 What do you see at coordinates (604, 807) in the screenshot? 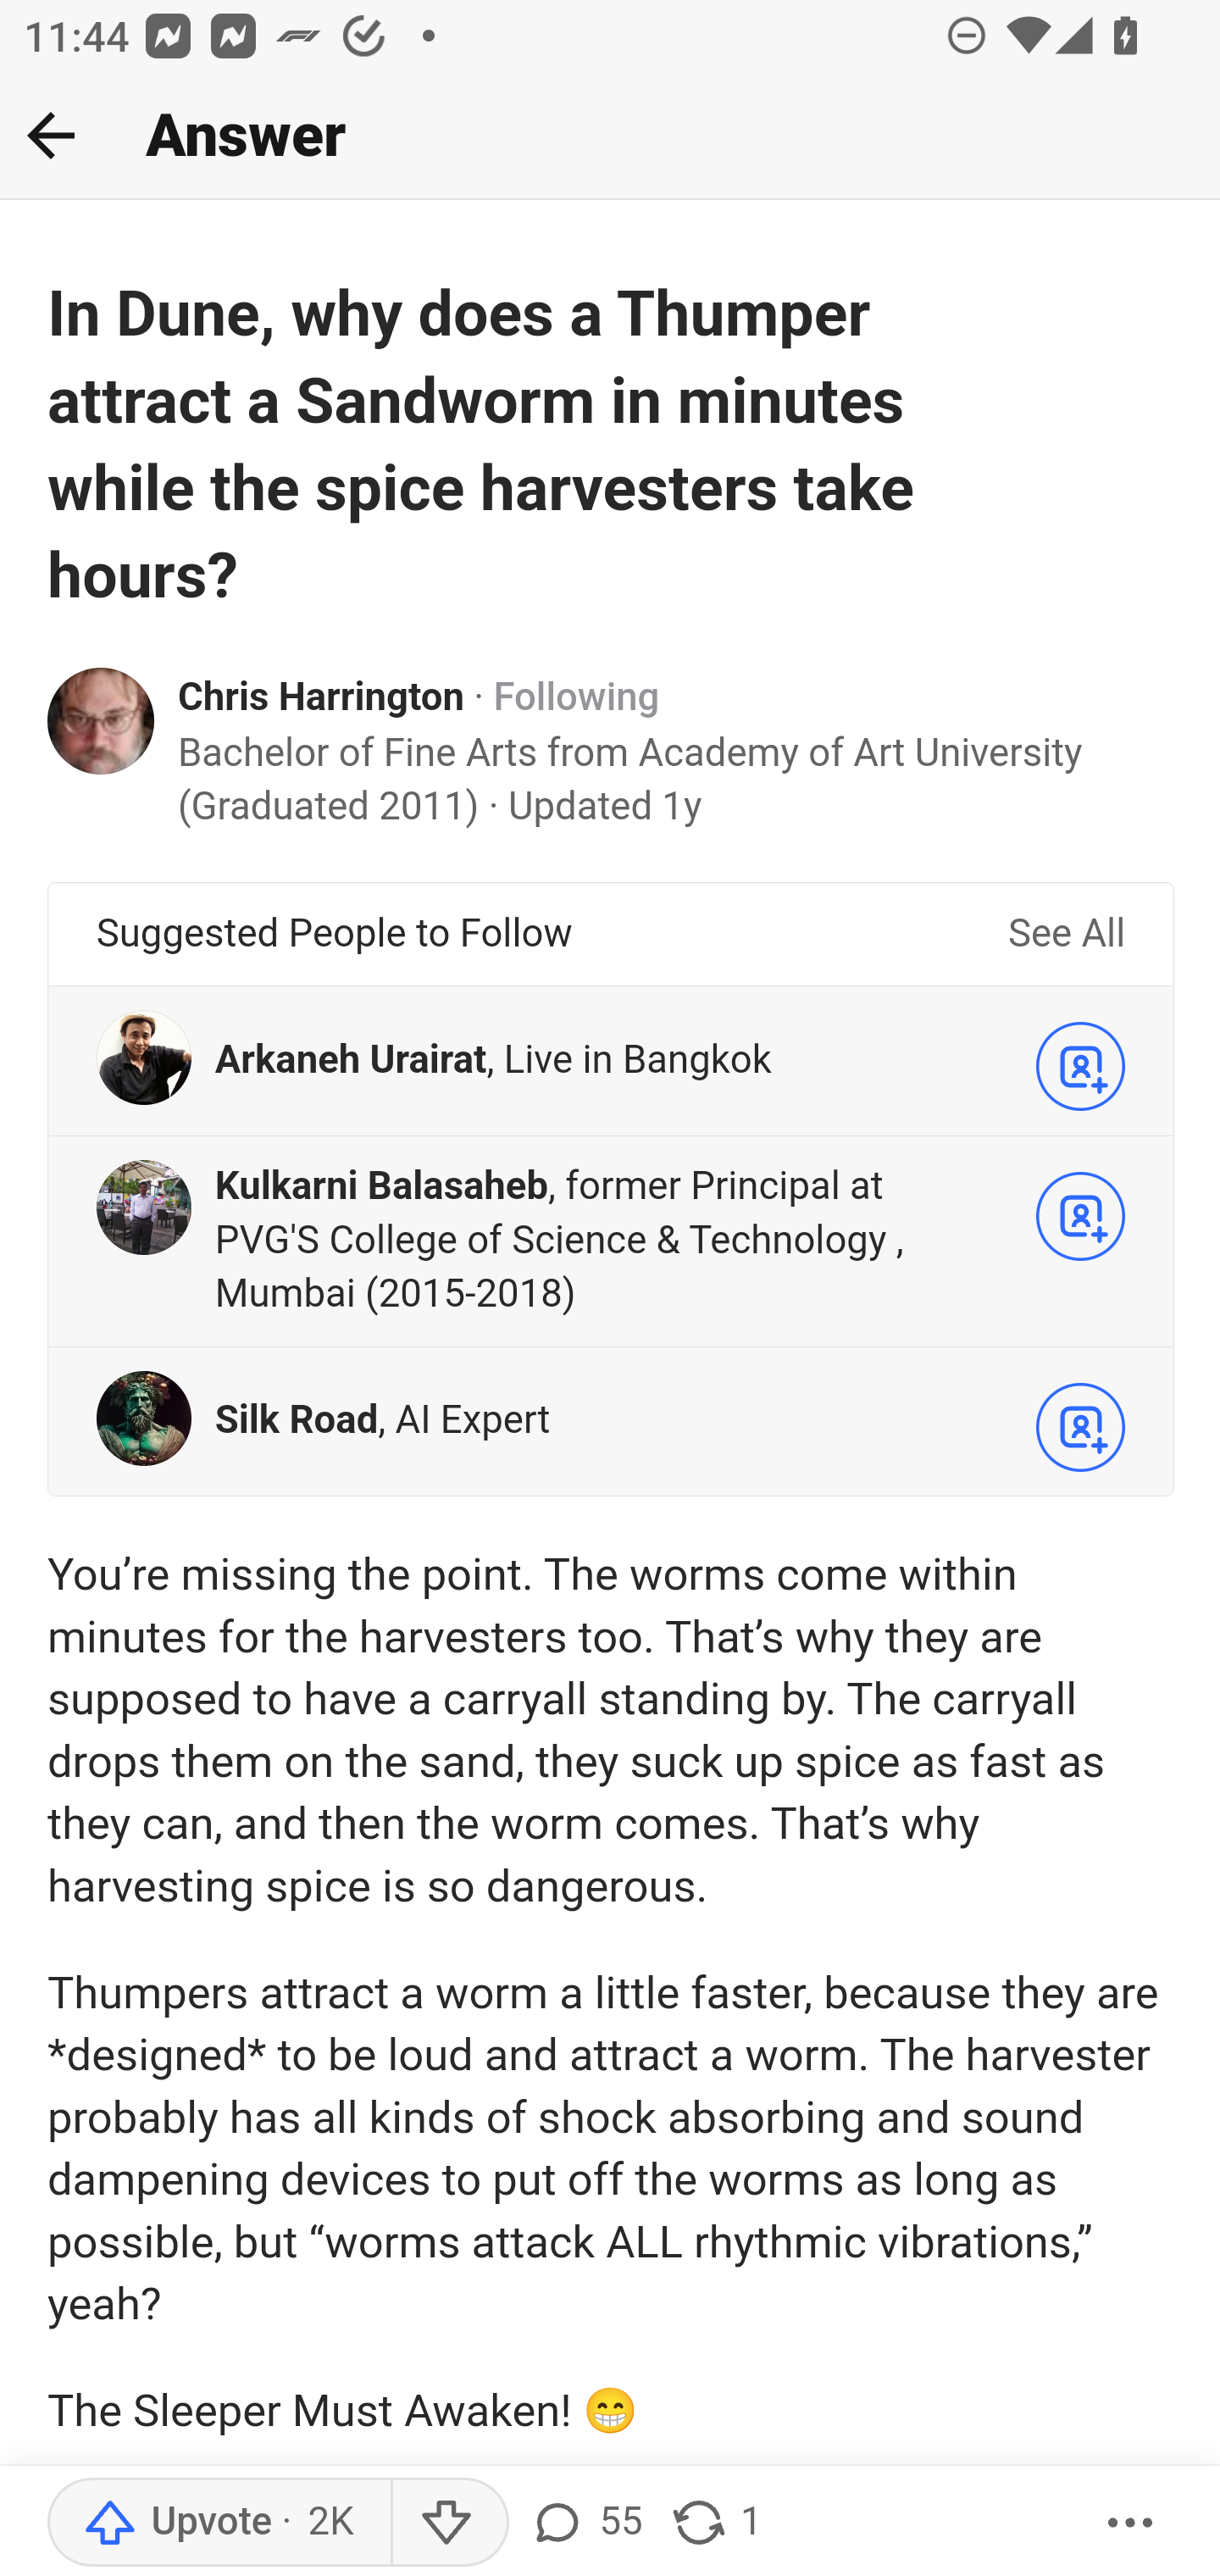
I see `Updated 1y Updated  1 y` at bounding box center [604, 807].